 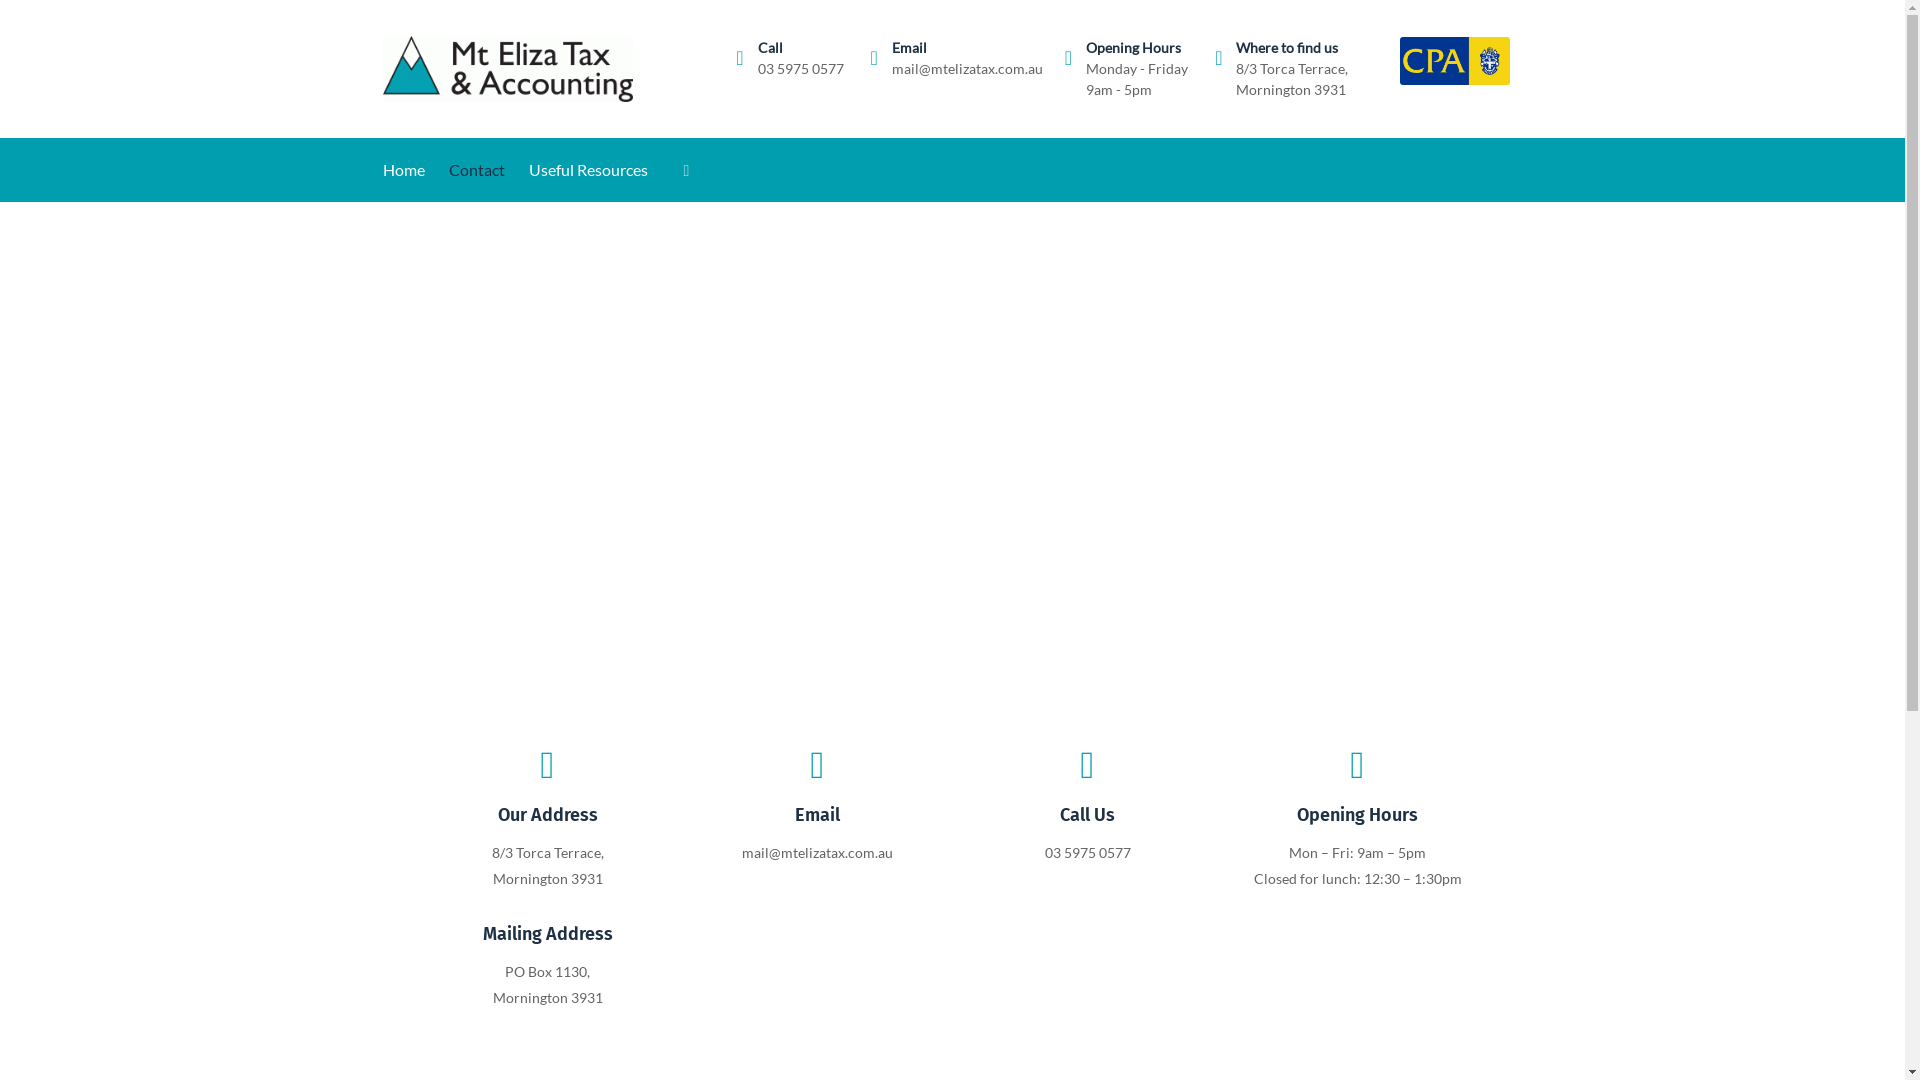 What do you see at coordinates (600, 170) in the screenshot?
I see `Useful Resources` at bounding box center [600, 170].